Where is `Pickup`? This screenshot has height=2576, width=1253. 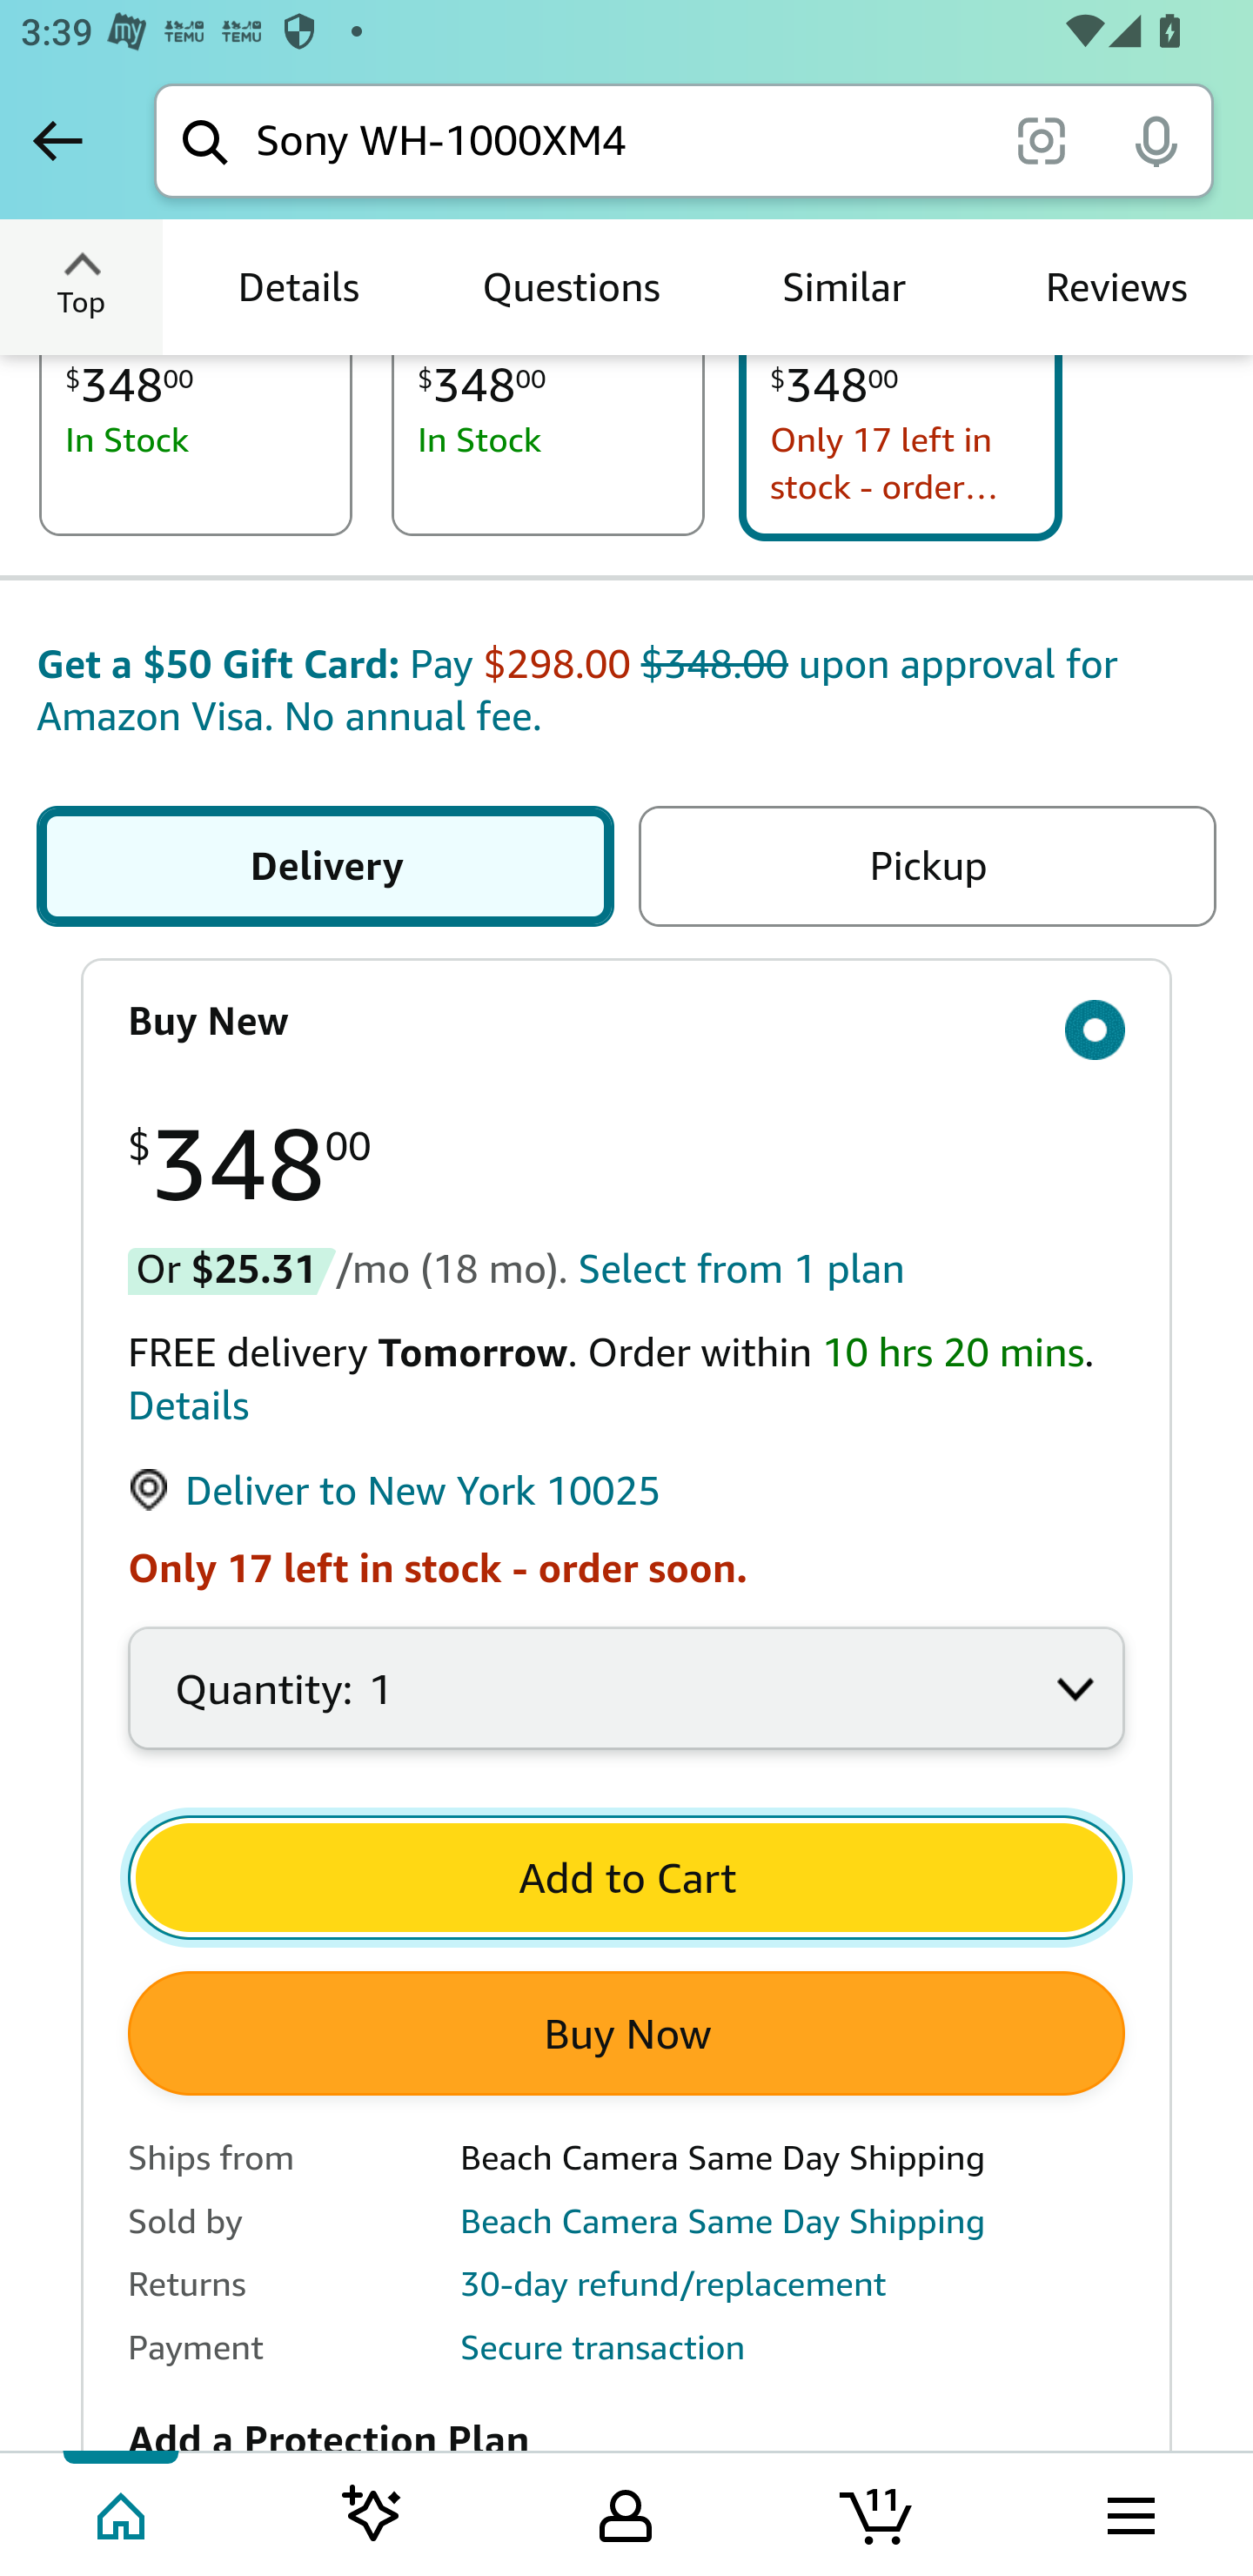 Pickup is located at coordinates (921, 868).